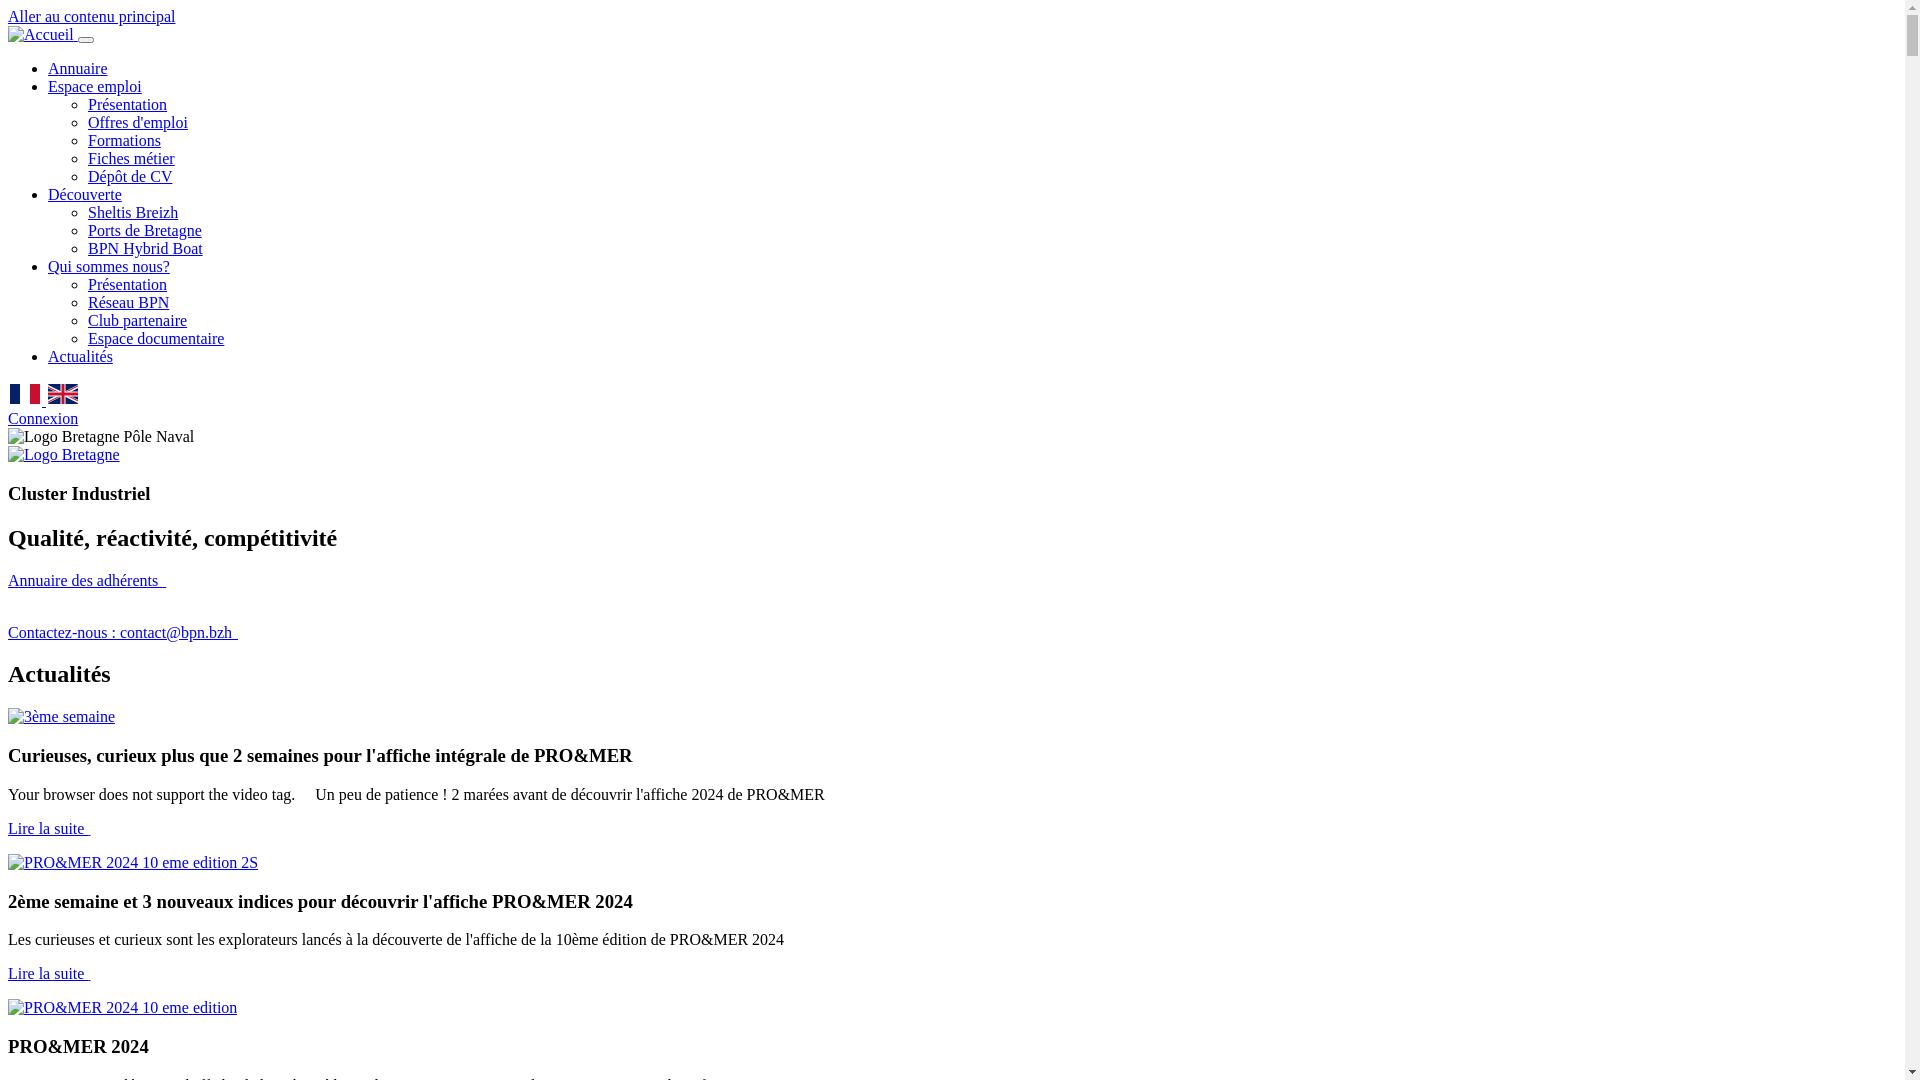 Image resolution: width=1920 pixels, height=1080 pixels. What do you see at coordinates (43, 34) in the screenshot?
I see `Accueil` at bounding box center [43, 34].